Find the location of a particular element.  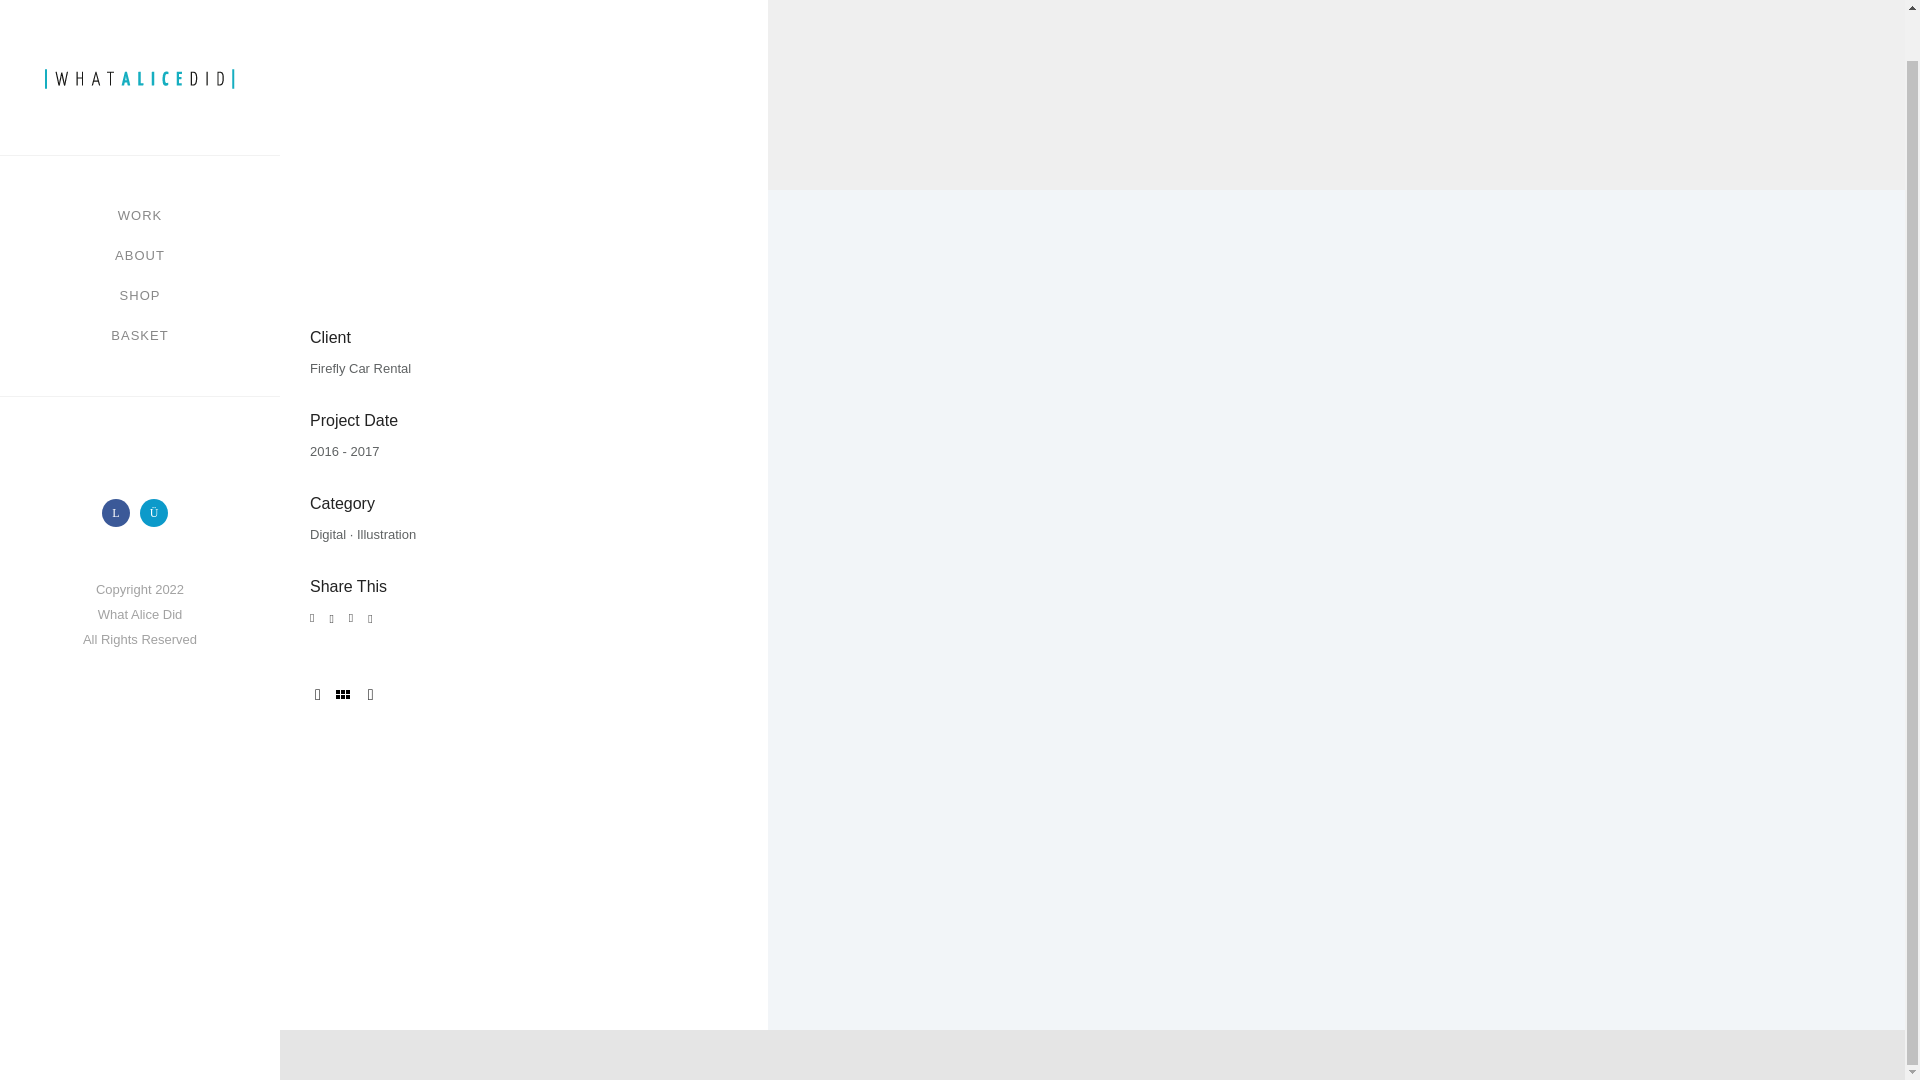

BASKET is located at coordinates (140, 285).